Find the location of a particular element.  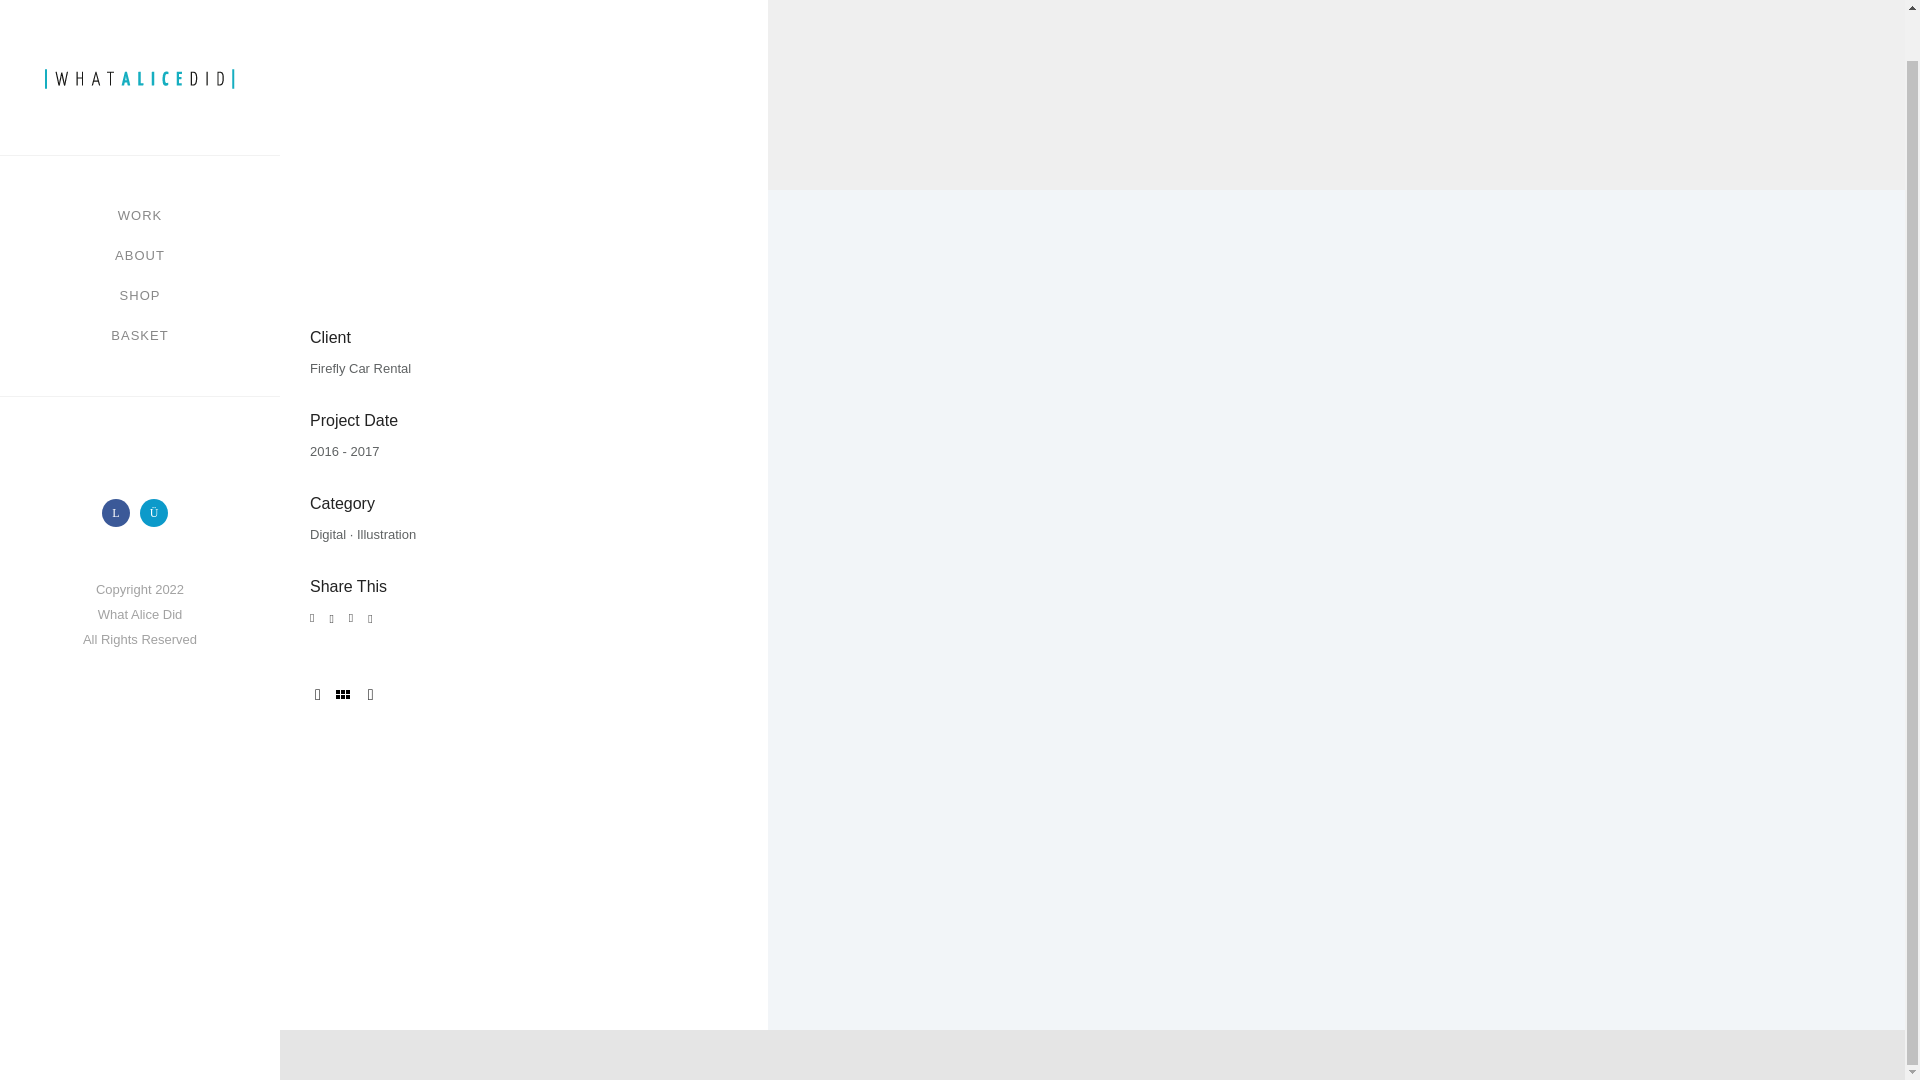

BASKET is located at coordinates (140, 285).